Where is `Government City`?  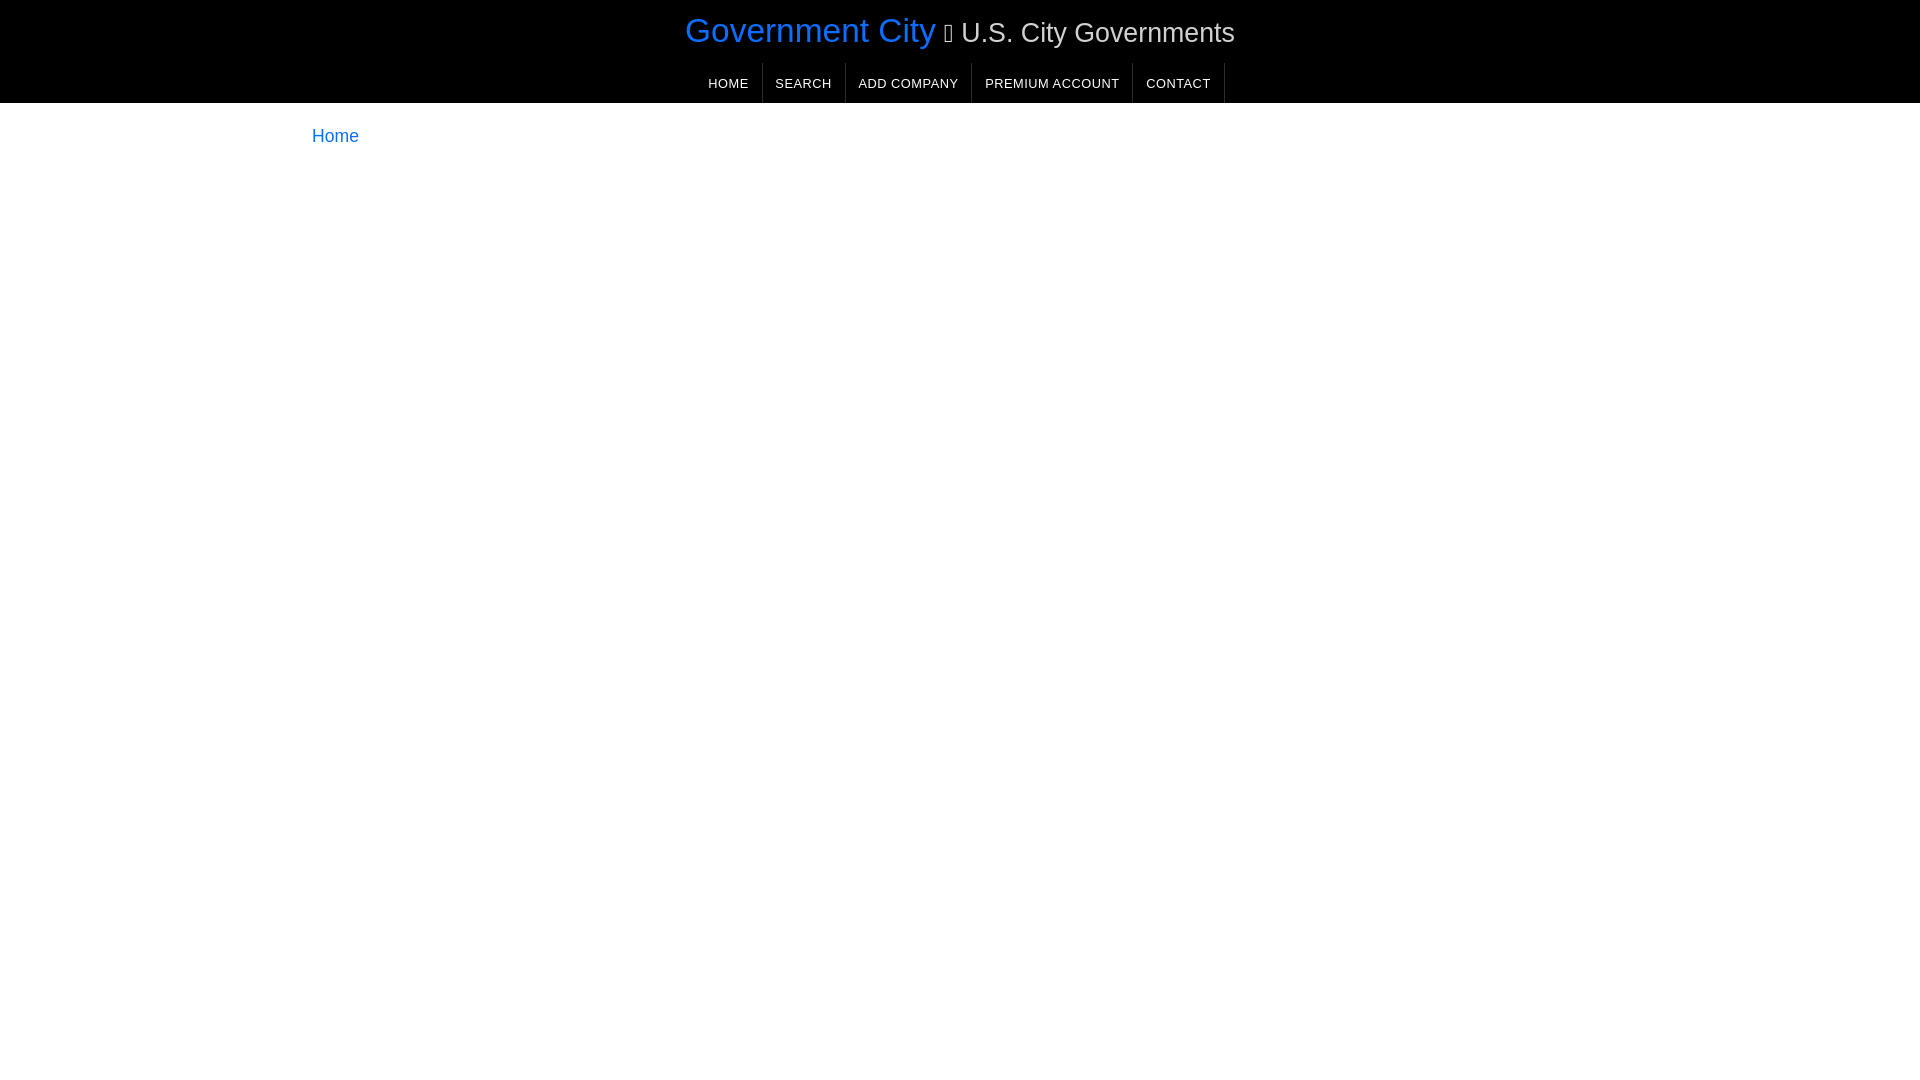
Government City is located at coordinates (810, 30).